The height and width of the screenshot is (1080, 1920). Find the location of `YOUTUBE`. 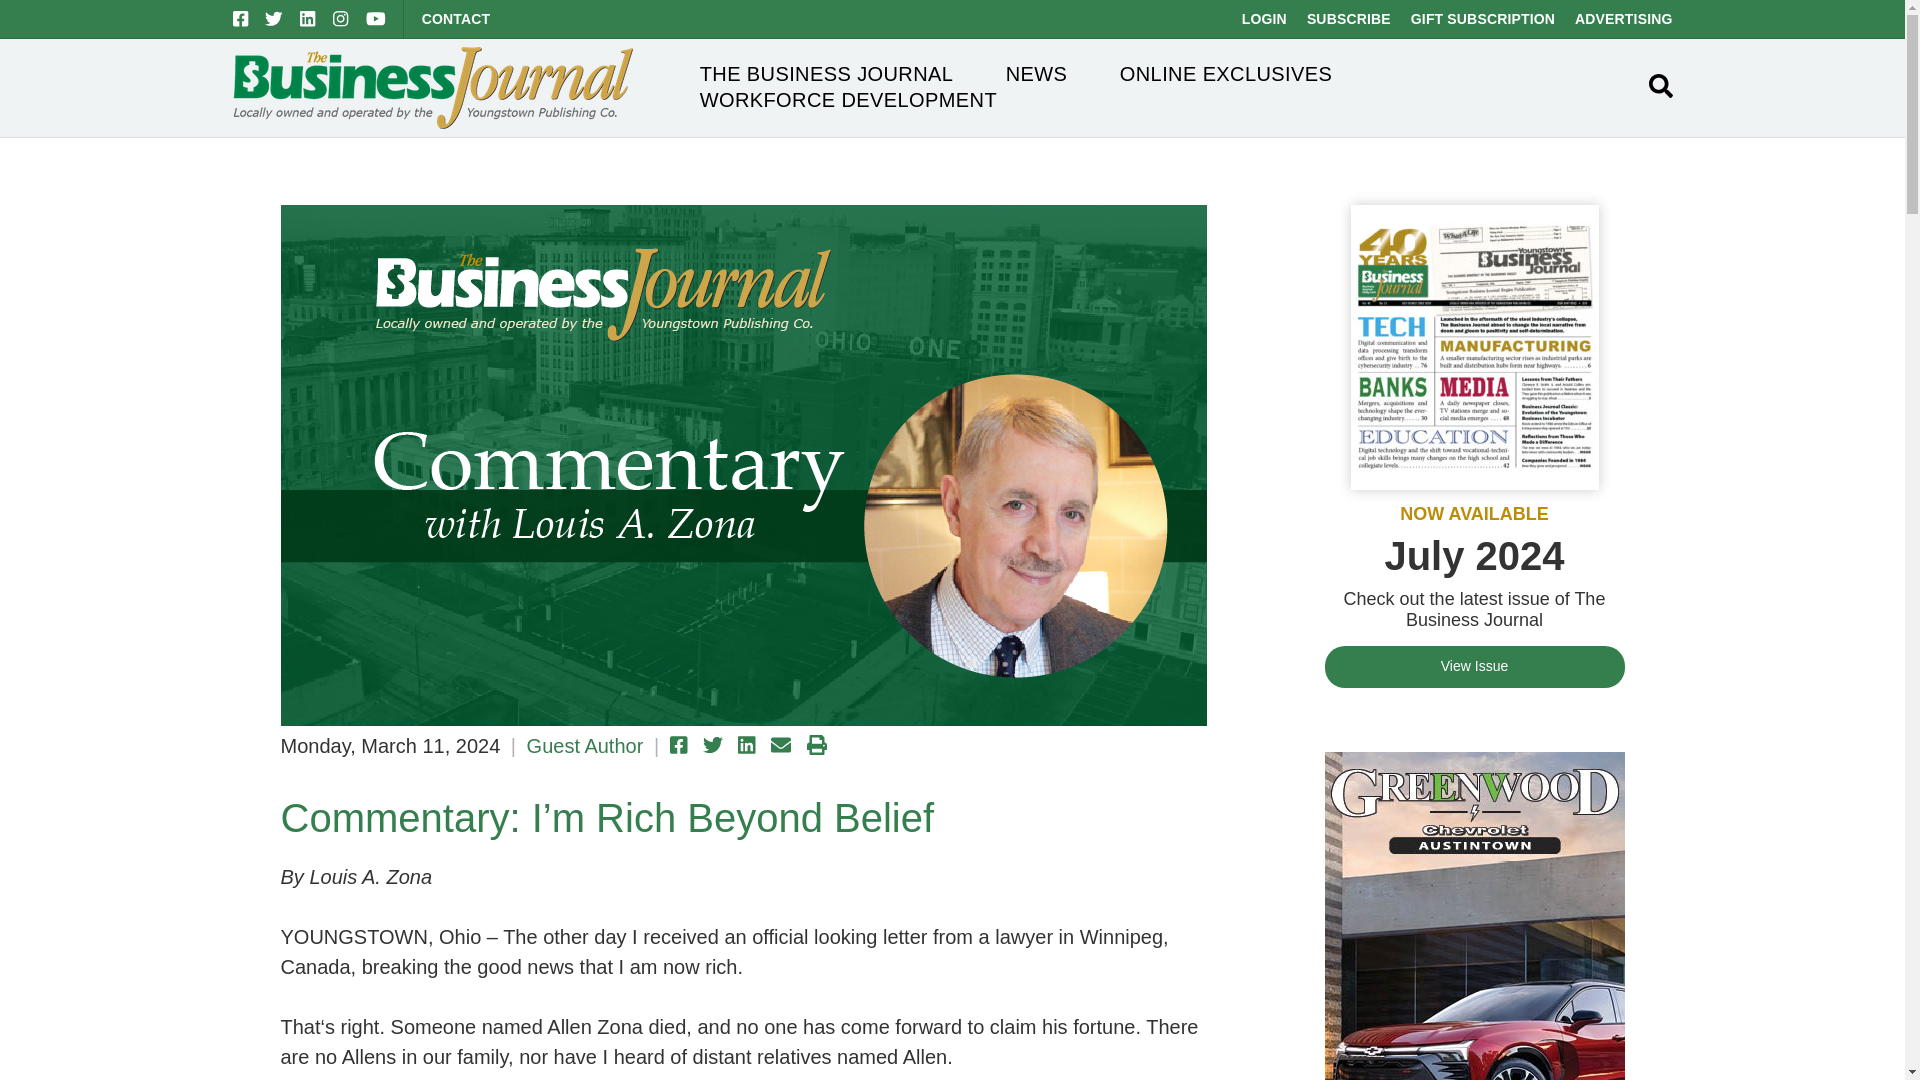

YOUTUBE is located at coordinates (376, 18).